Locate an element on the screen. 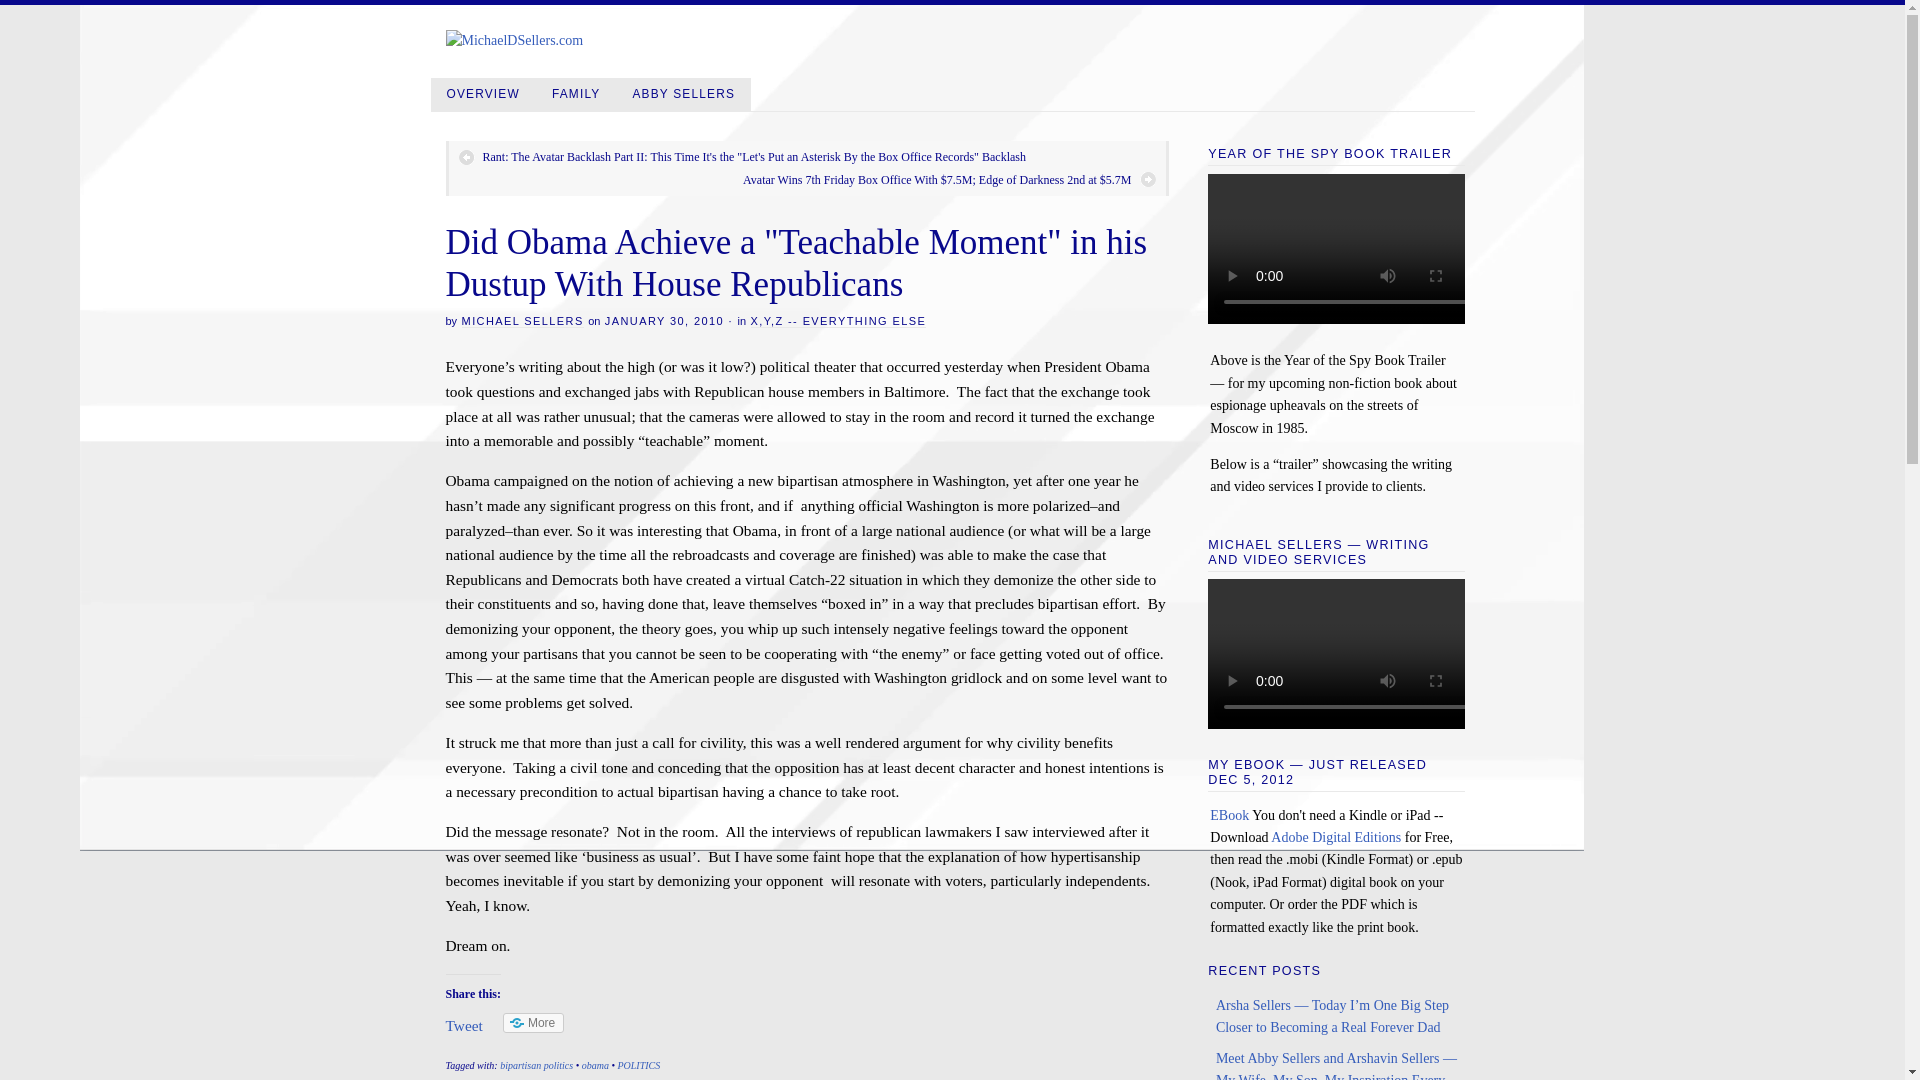 The width and height of the screenshot is (1920, 1080). Posts by Michael Sellers is located at coordinates (522, 322).